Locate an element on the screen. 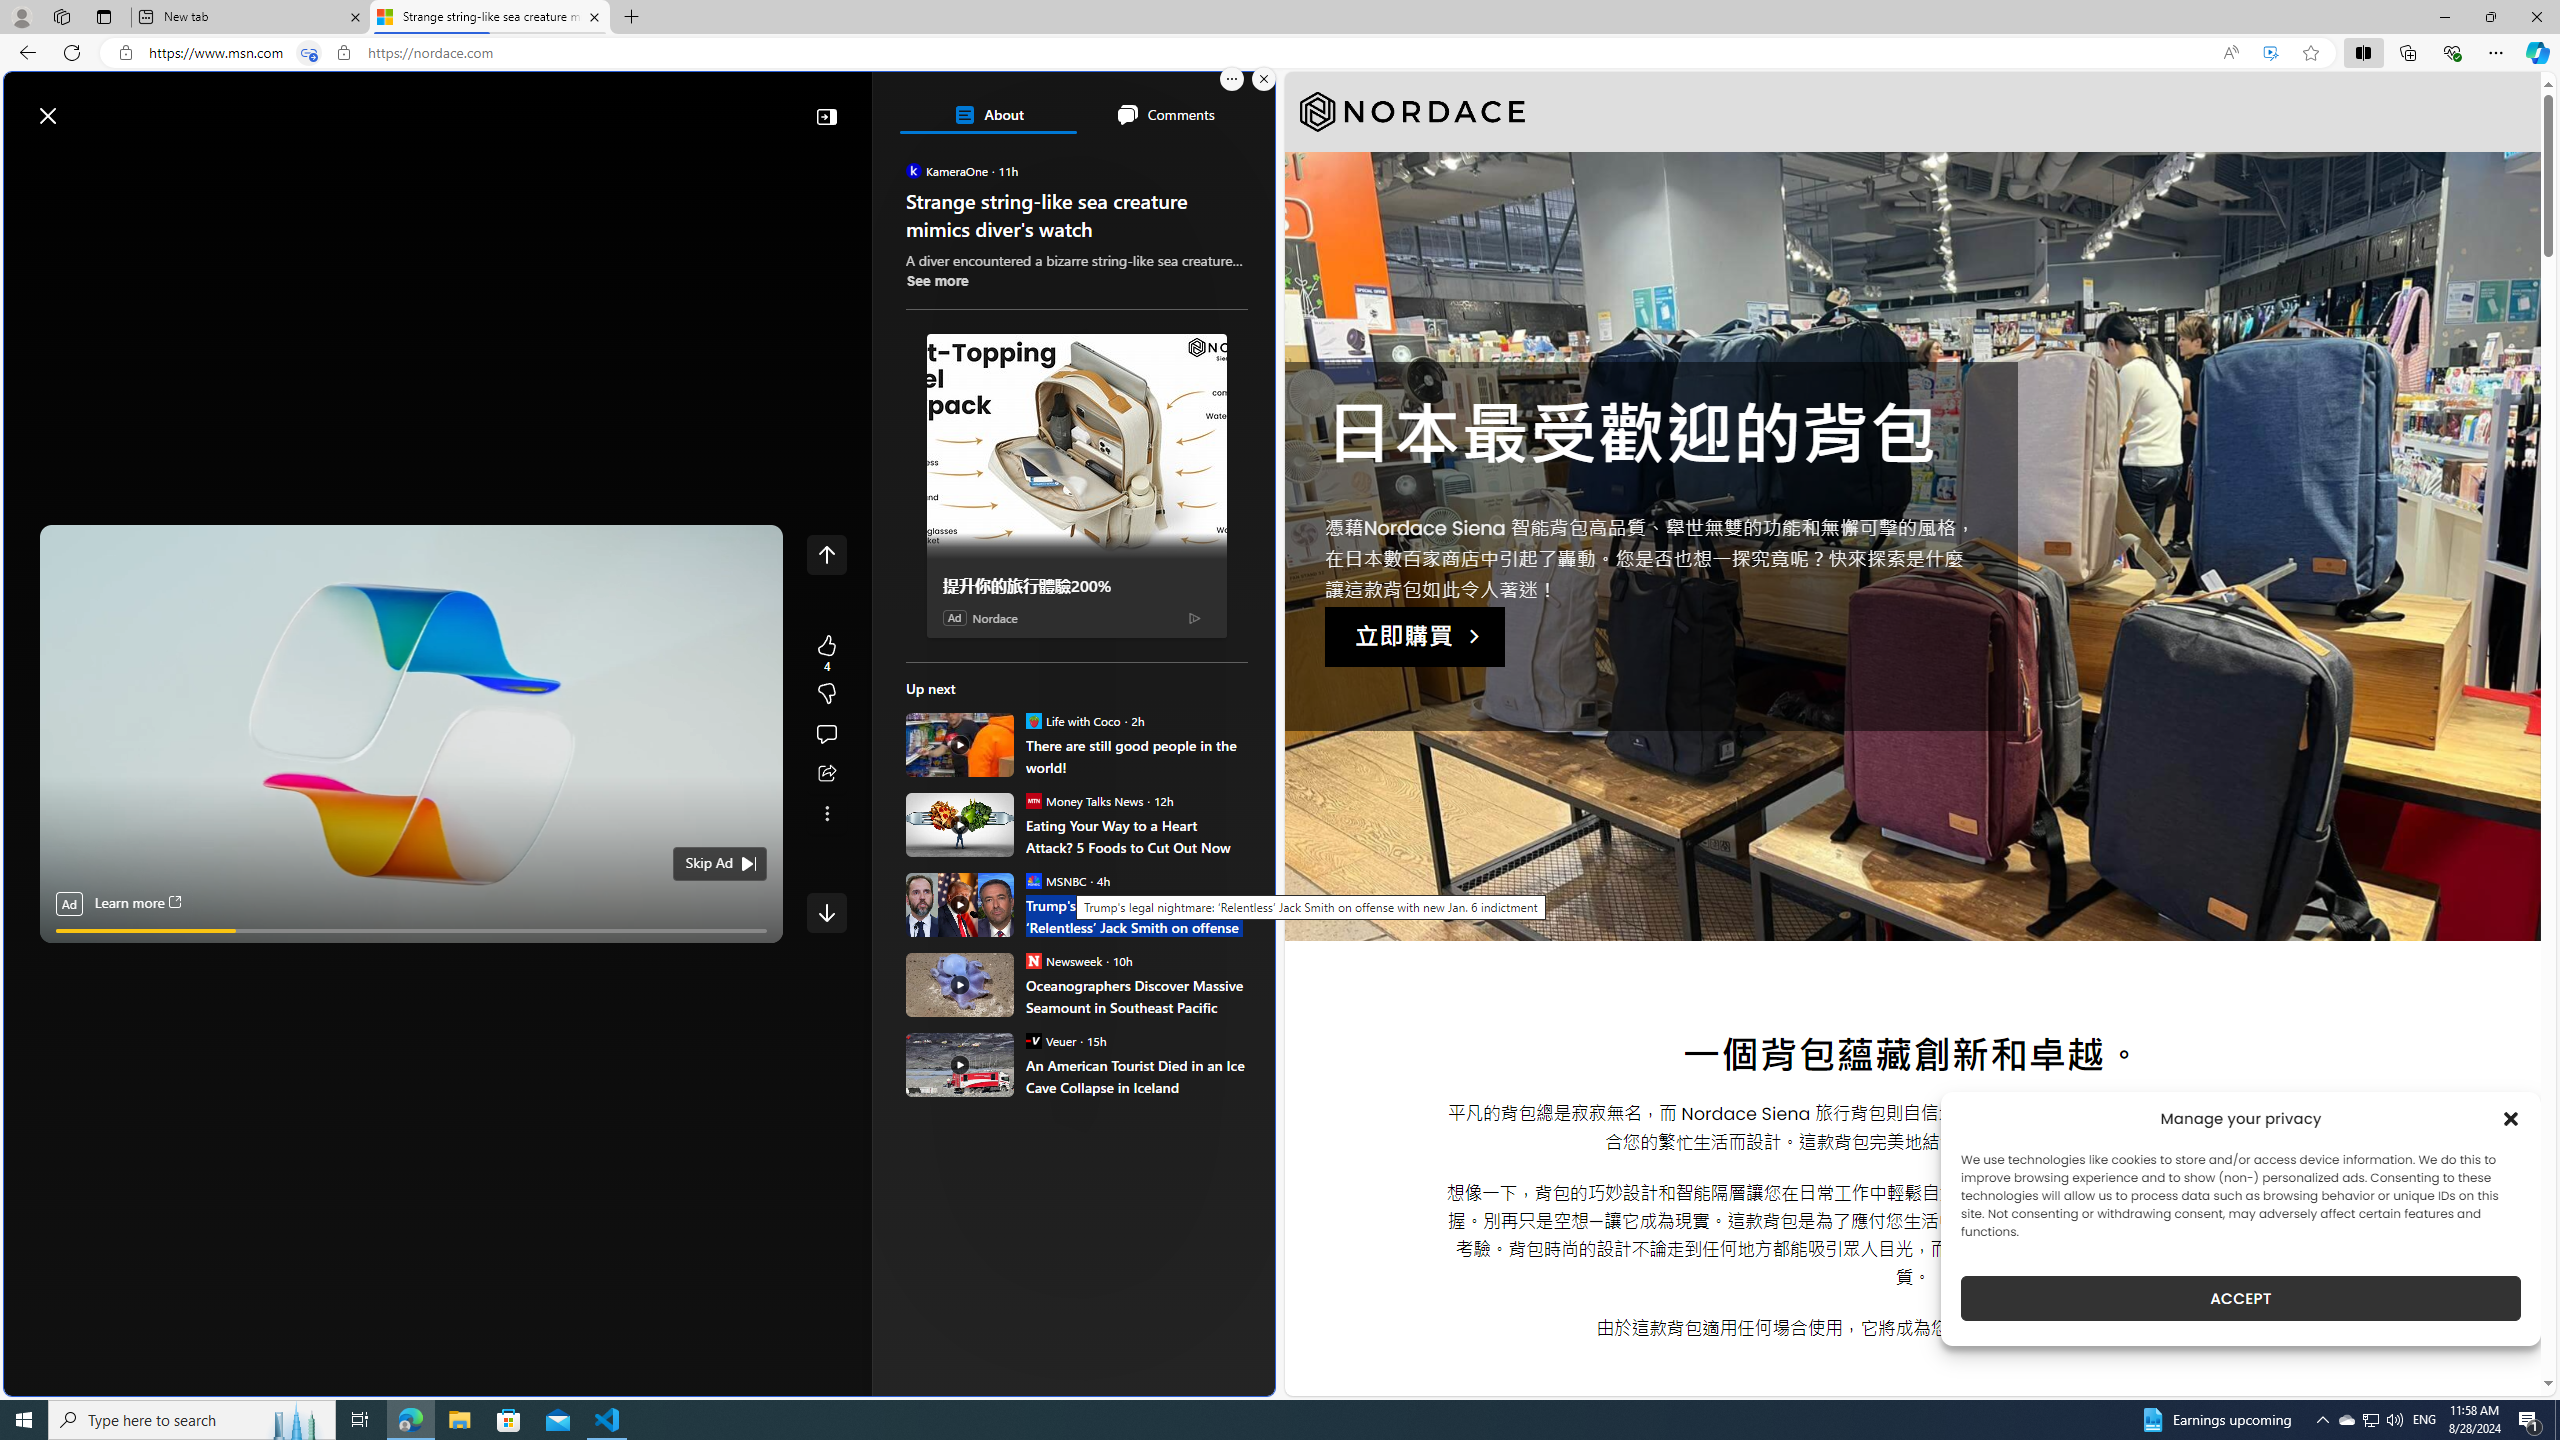 The width and height of the screenshot is (2560, 1440). Skip to footer is located at coordinates (82, 106).